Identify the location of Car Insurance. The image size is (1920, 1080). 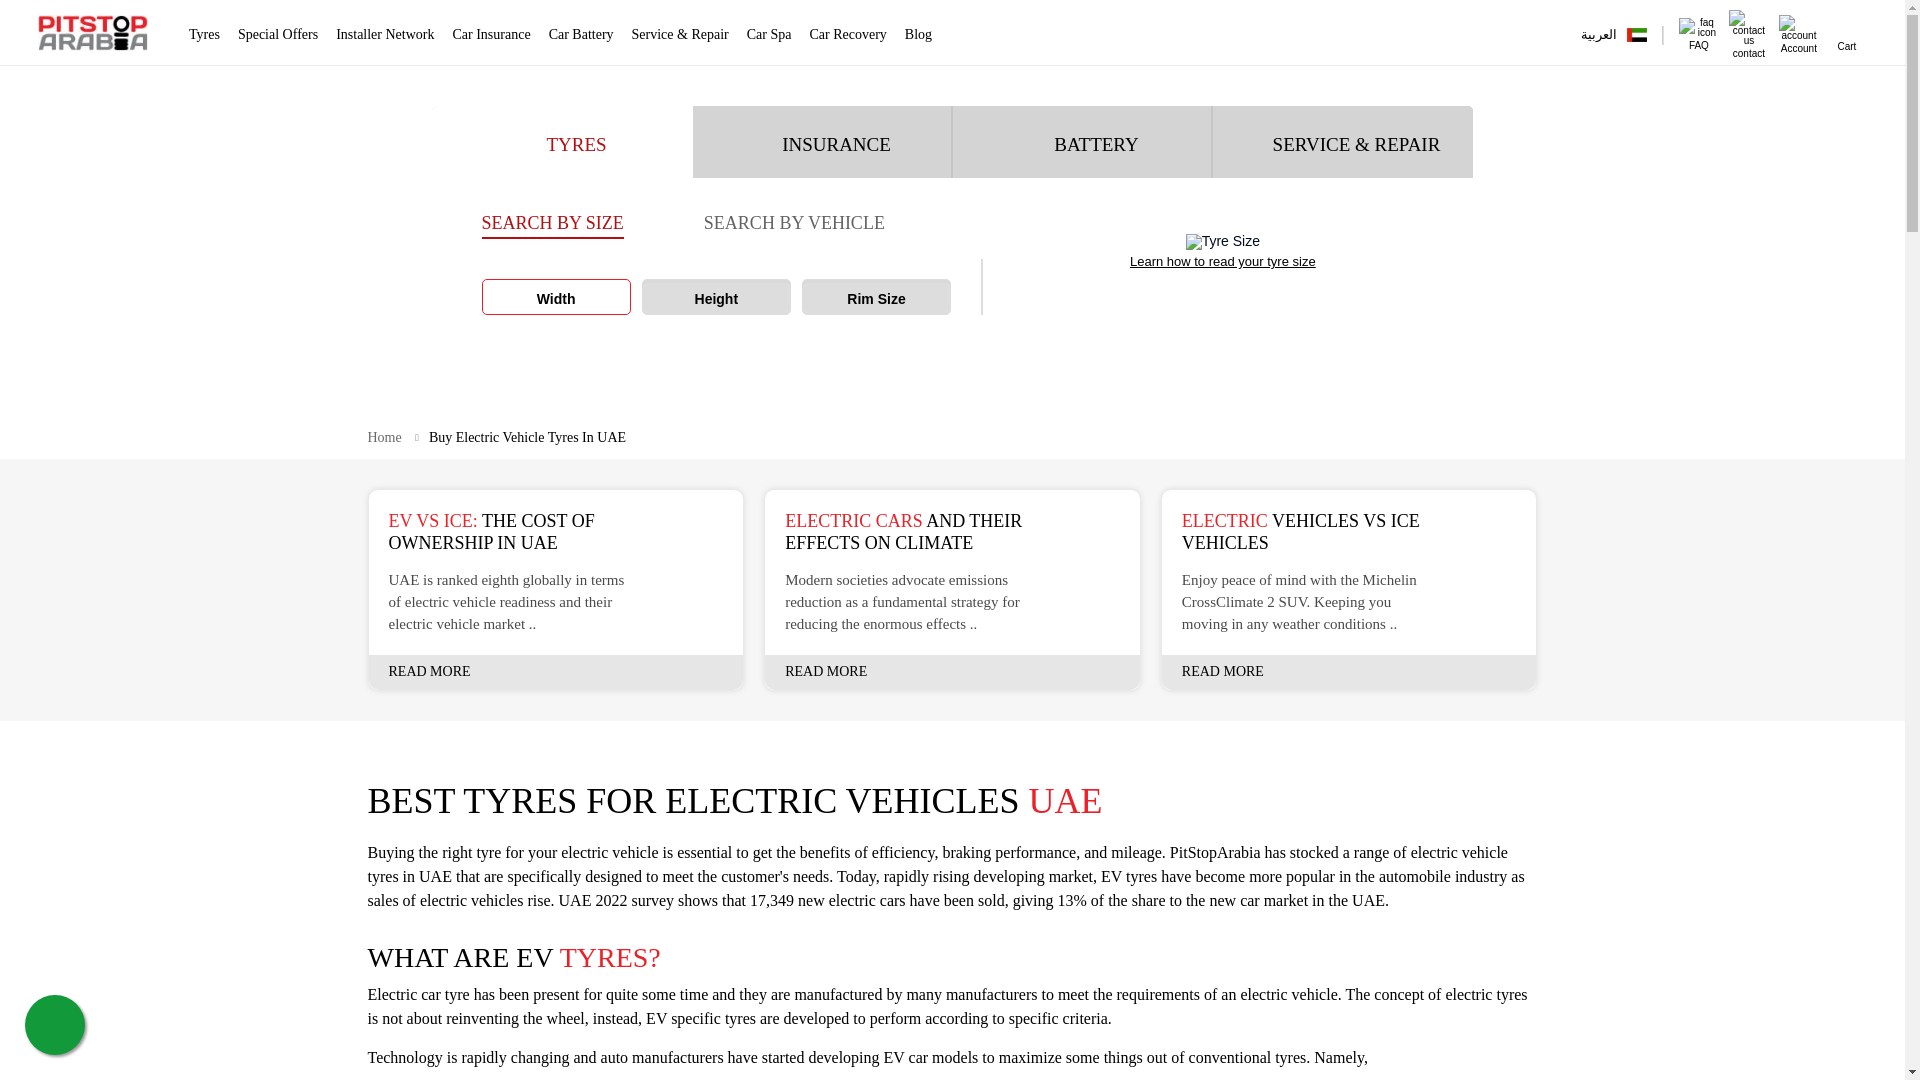
(492, 34).